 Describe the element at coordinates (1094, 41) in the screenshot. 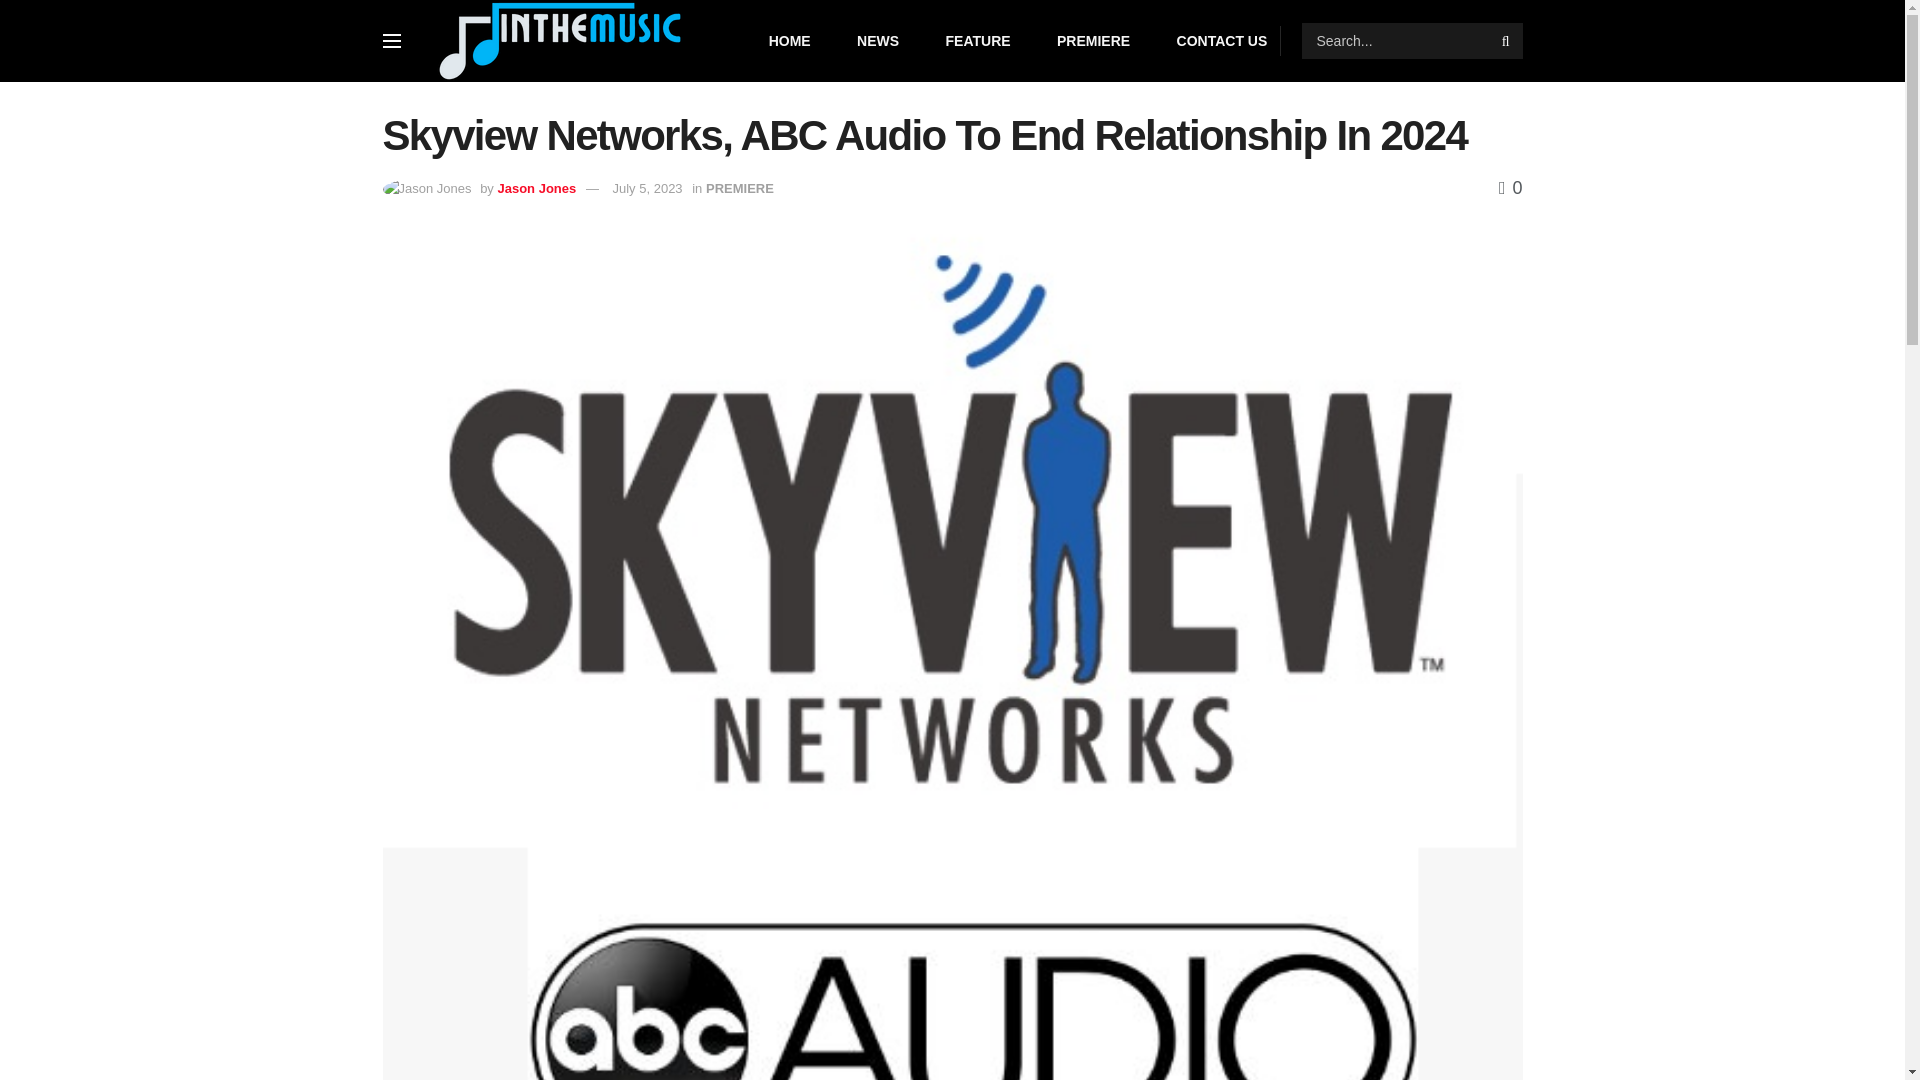

I see `PREMIERE` at that location.